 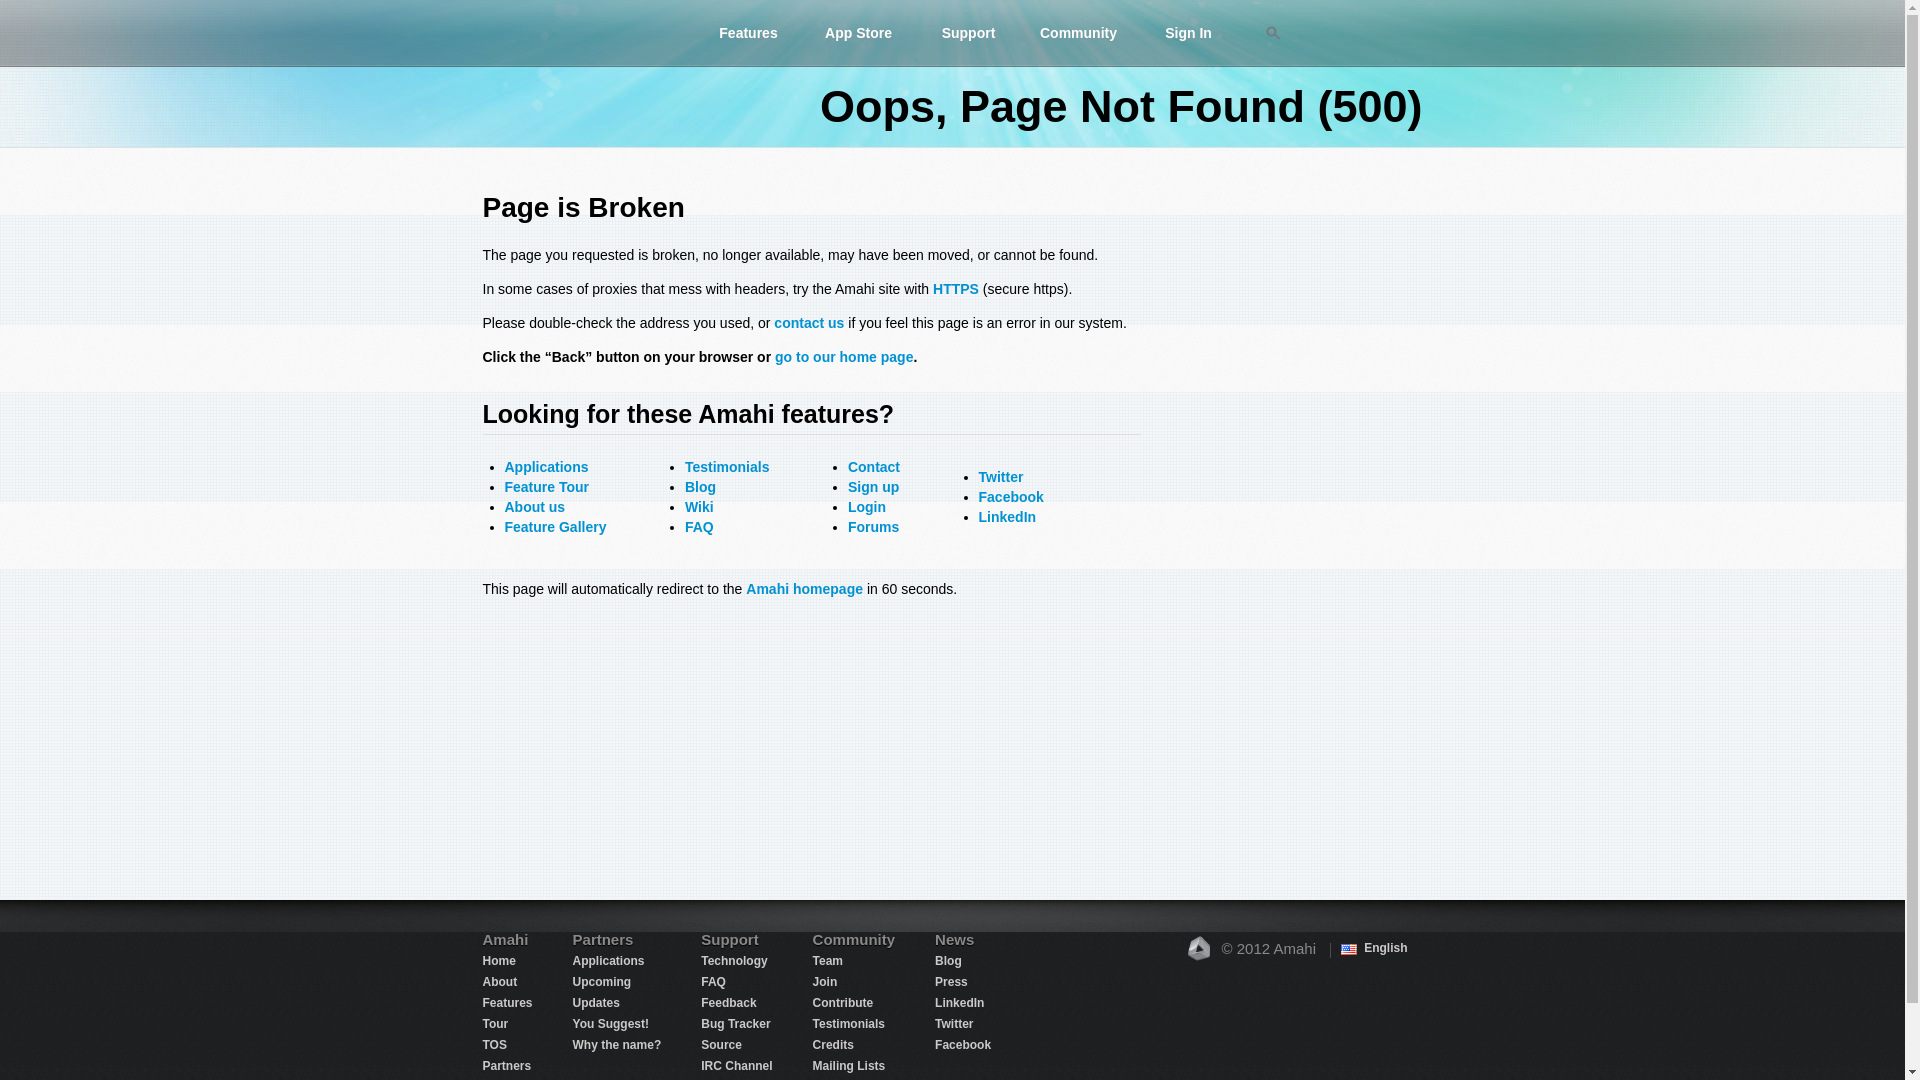 What do you see at coordinates (534, 506) in the screenshot?
I see `About us` at bounding box center [534, 506].